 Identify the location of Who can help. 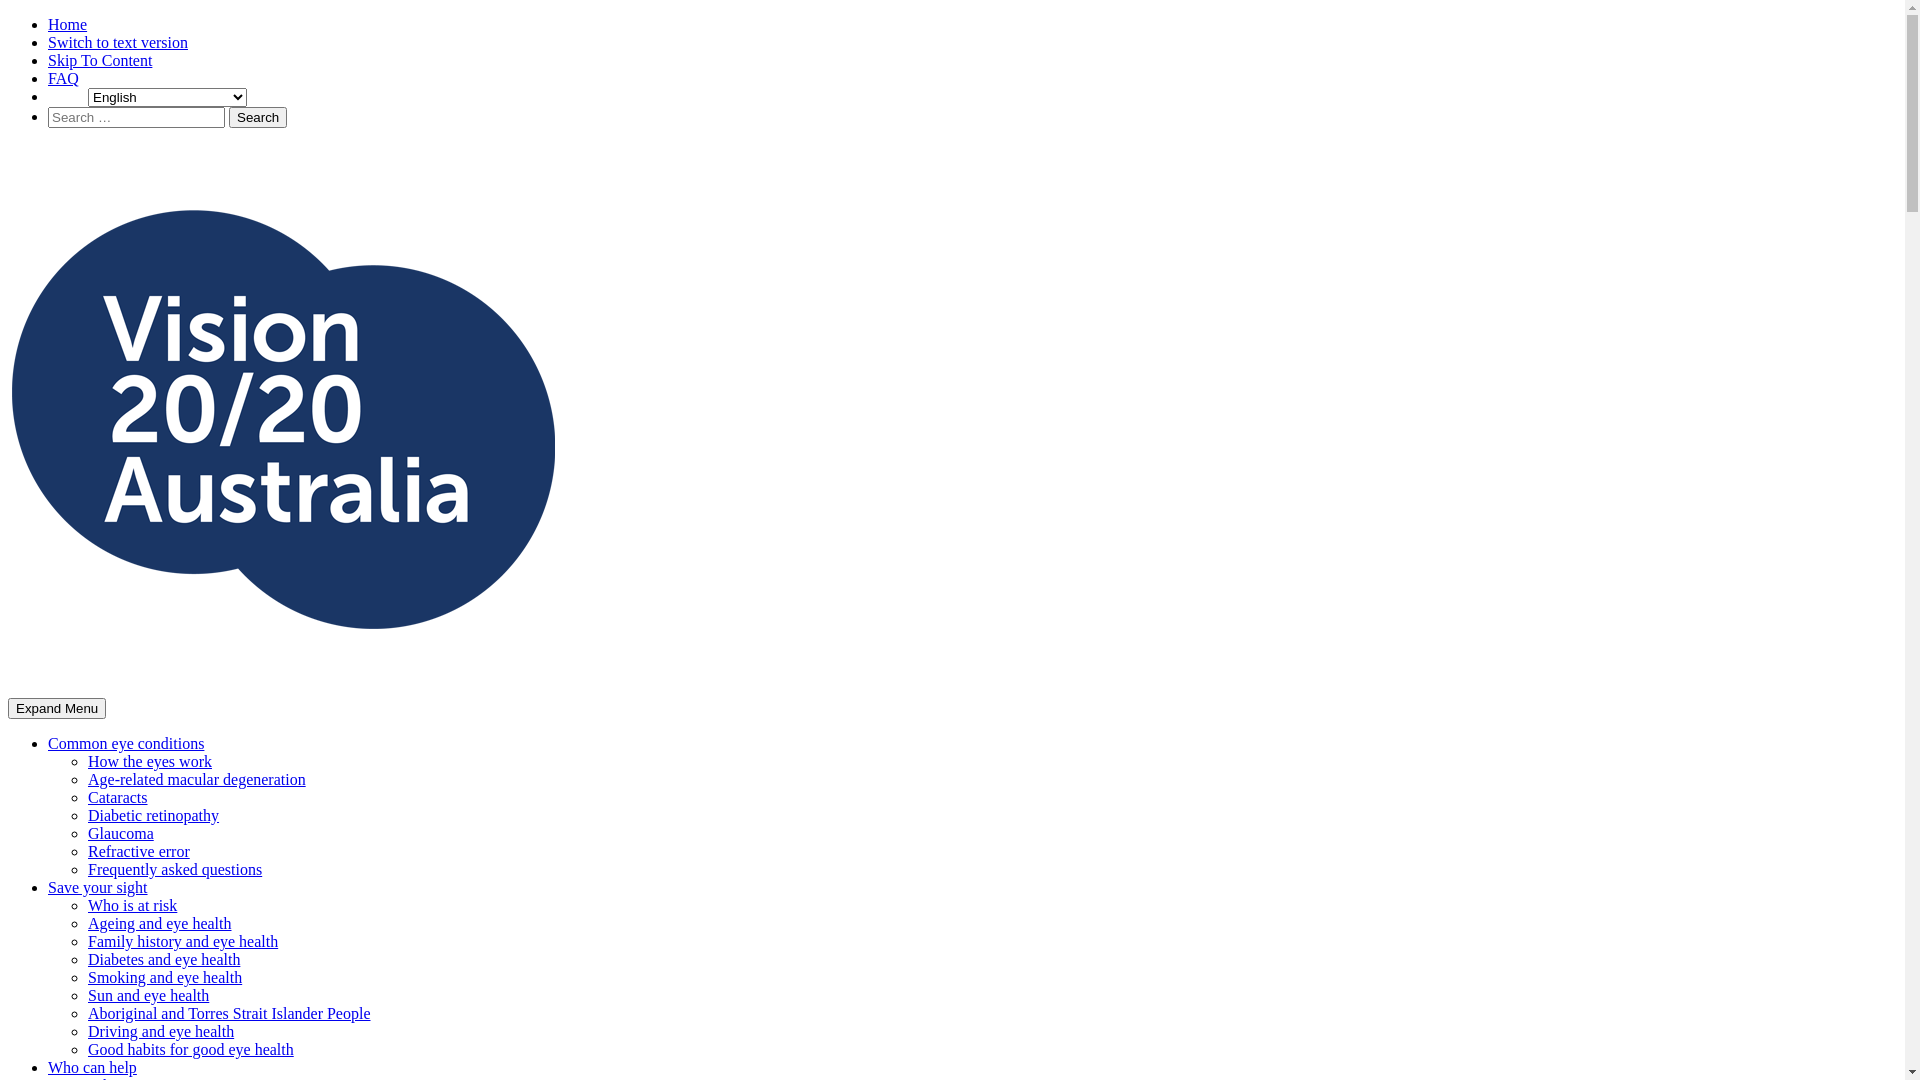
(92, 1068).